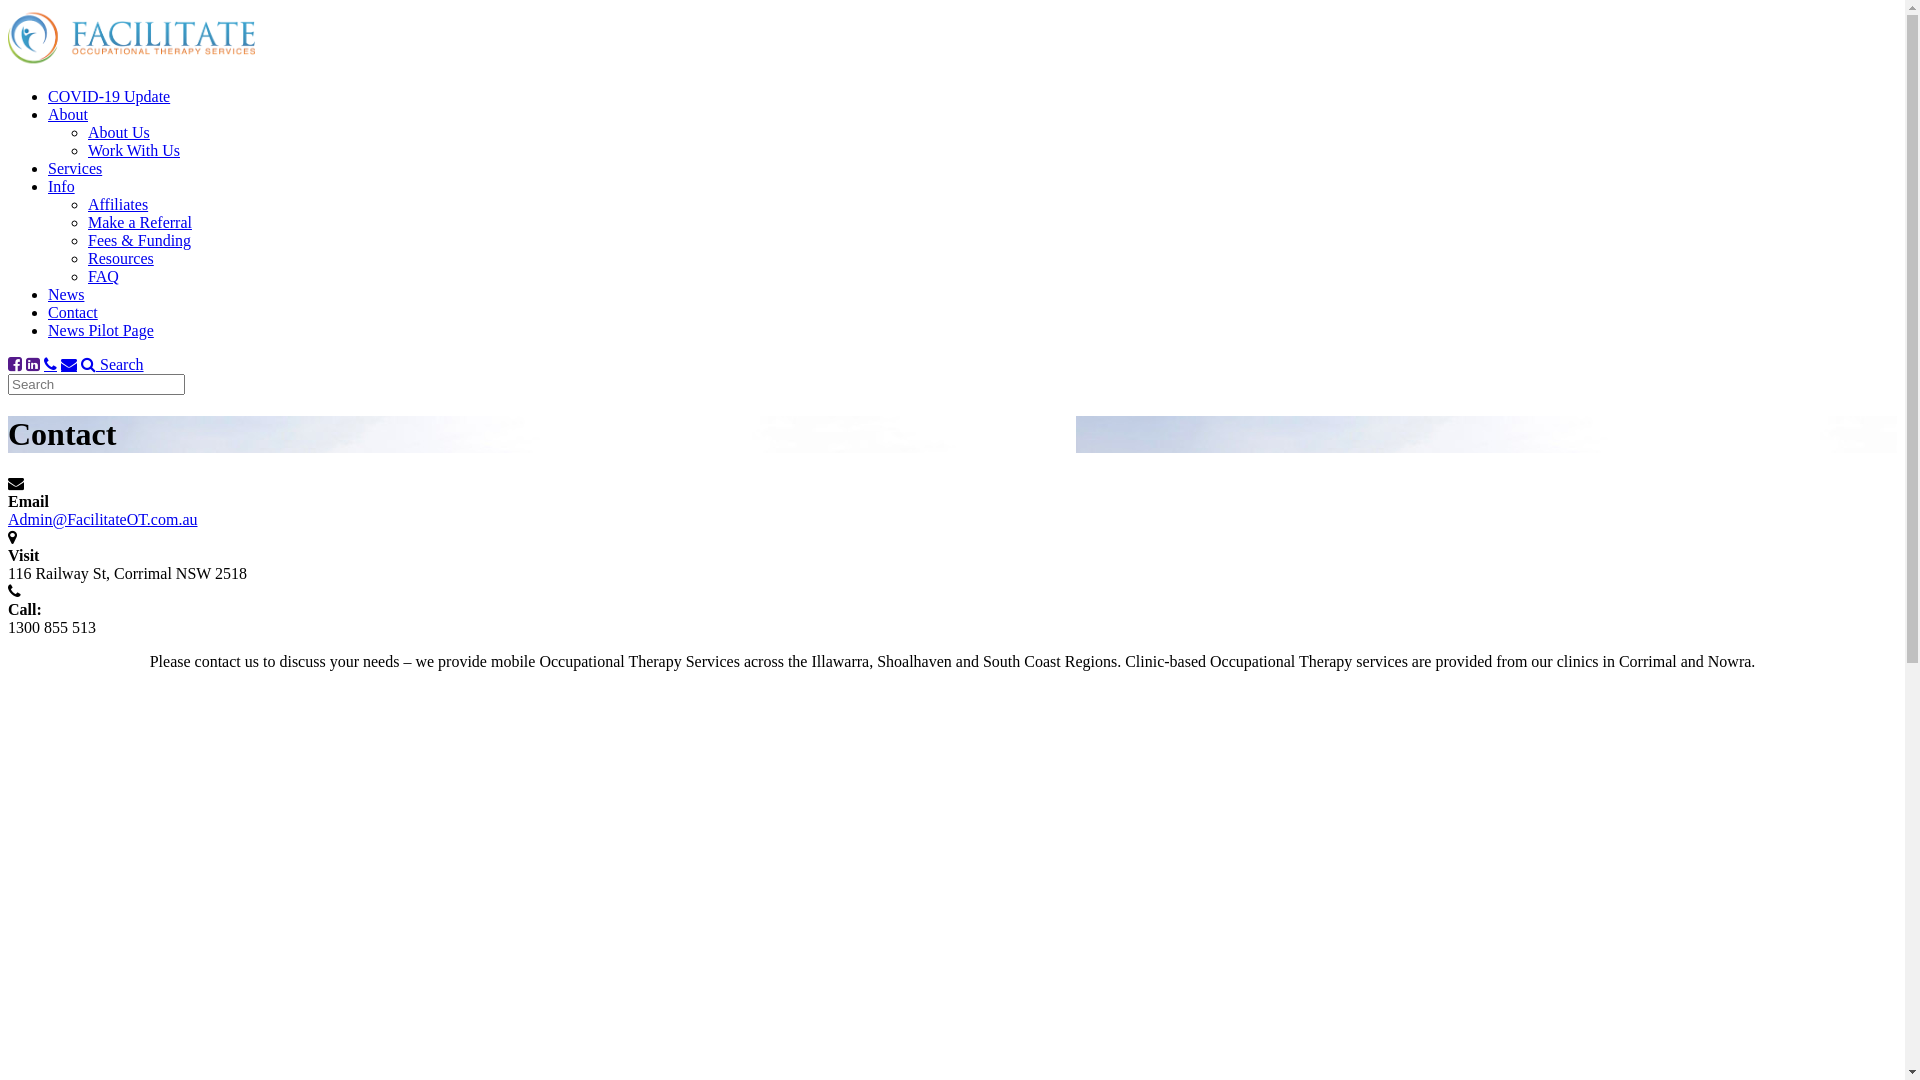 The width and height of the screenshot is (1920, 1080). Describe the element at coordinates (121, 258) in the screenshot. I see `Resources` at that location.